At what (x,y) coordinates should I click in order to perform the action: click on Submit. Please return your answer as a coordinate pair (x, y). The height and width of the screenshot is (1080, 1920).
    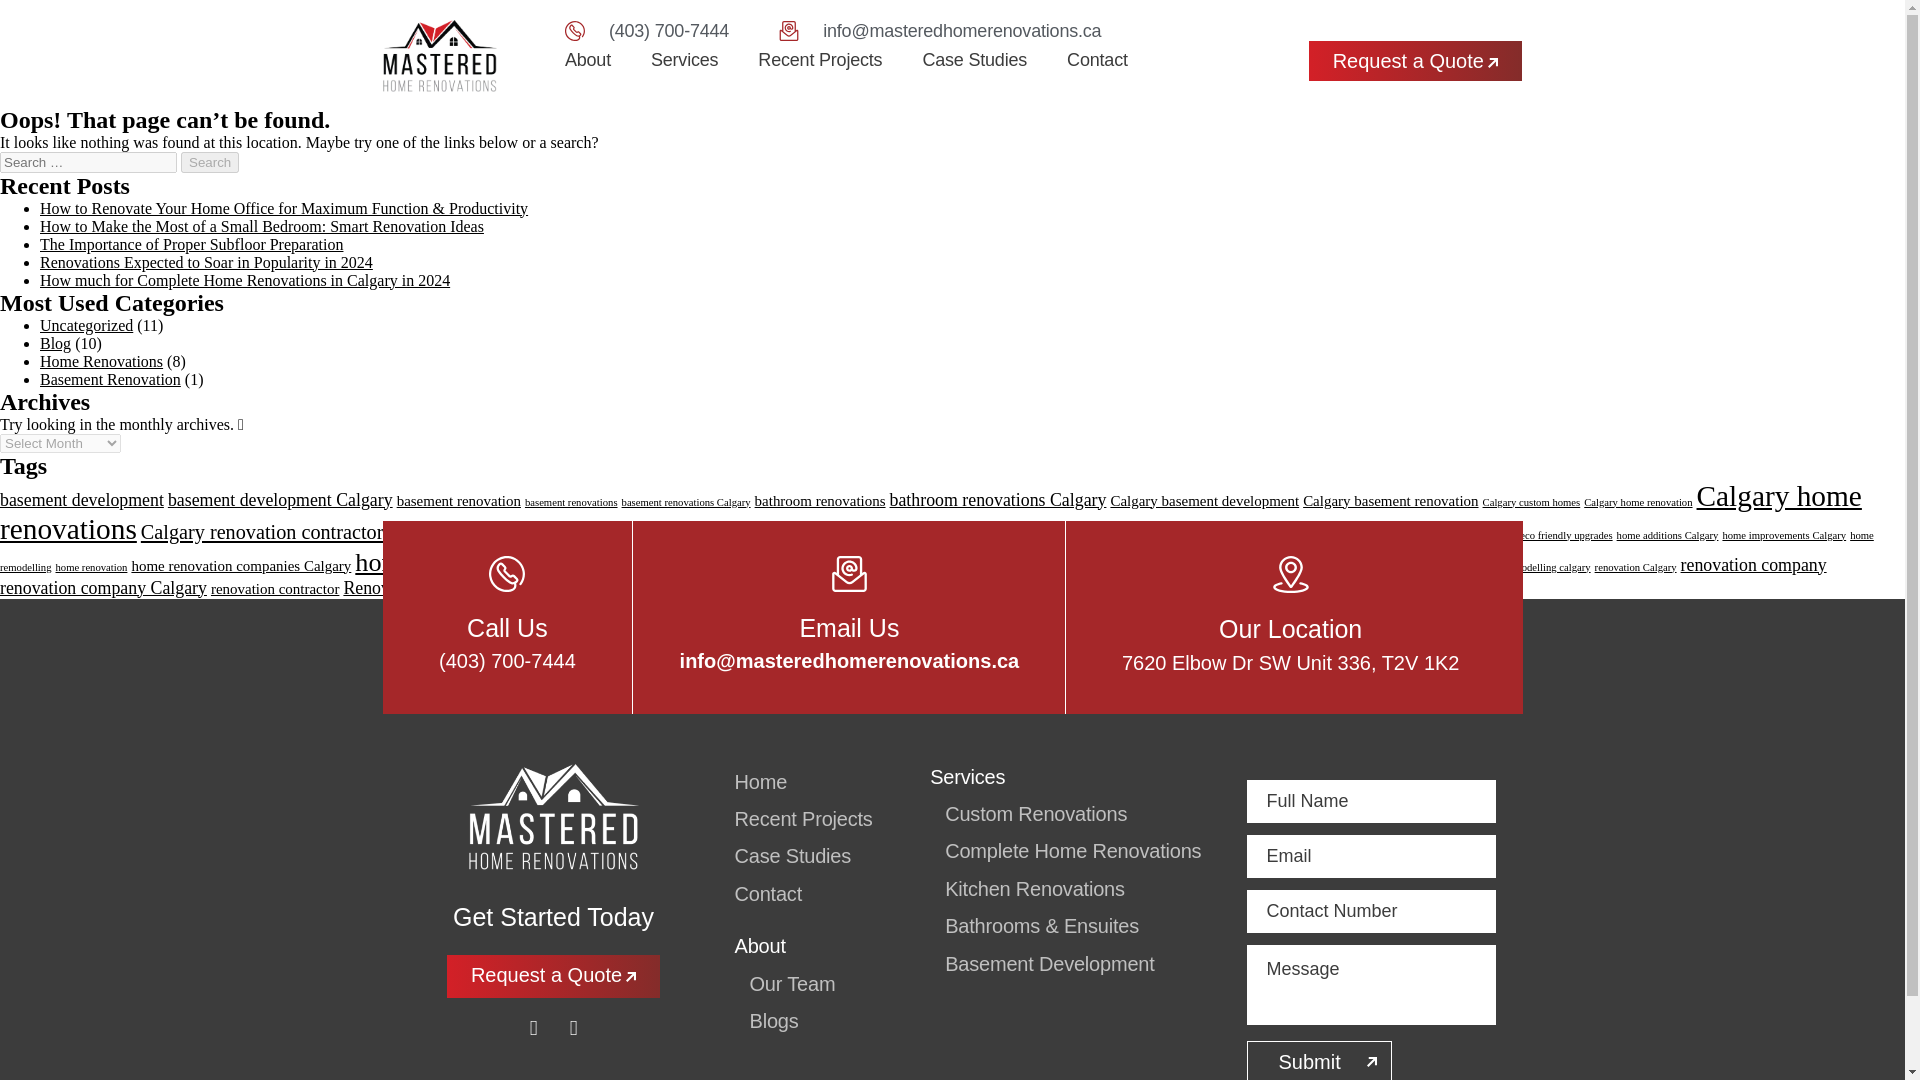
    Looking at the image, I should click on (1318, 1060).